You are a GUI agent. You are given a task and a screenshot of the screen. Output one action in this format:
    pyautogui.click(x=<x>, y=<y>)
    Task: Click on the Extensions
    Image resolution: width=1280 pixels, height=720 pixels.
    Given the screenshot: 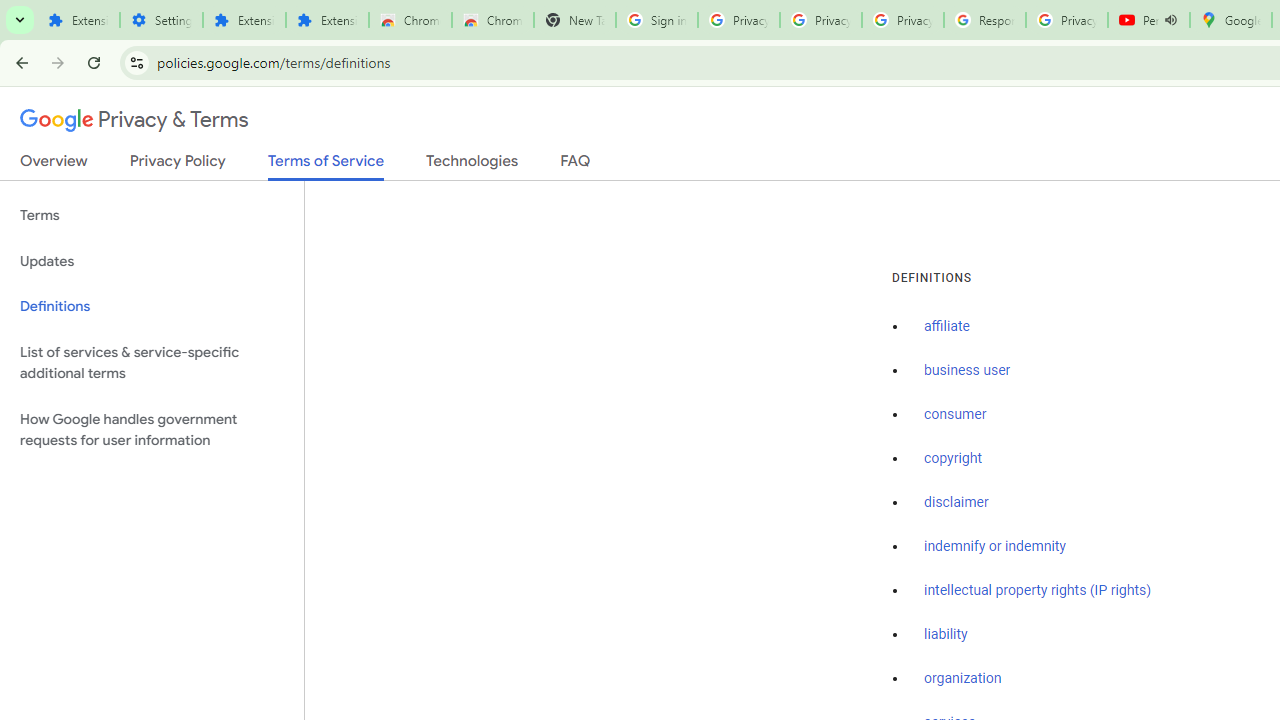 What is the action you would take?
    pyautogui.click(x=244, y=20)
    